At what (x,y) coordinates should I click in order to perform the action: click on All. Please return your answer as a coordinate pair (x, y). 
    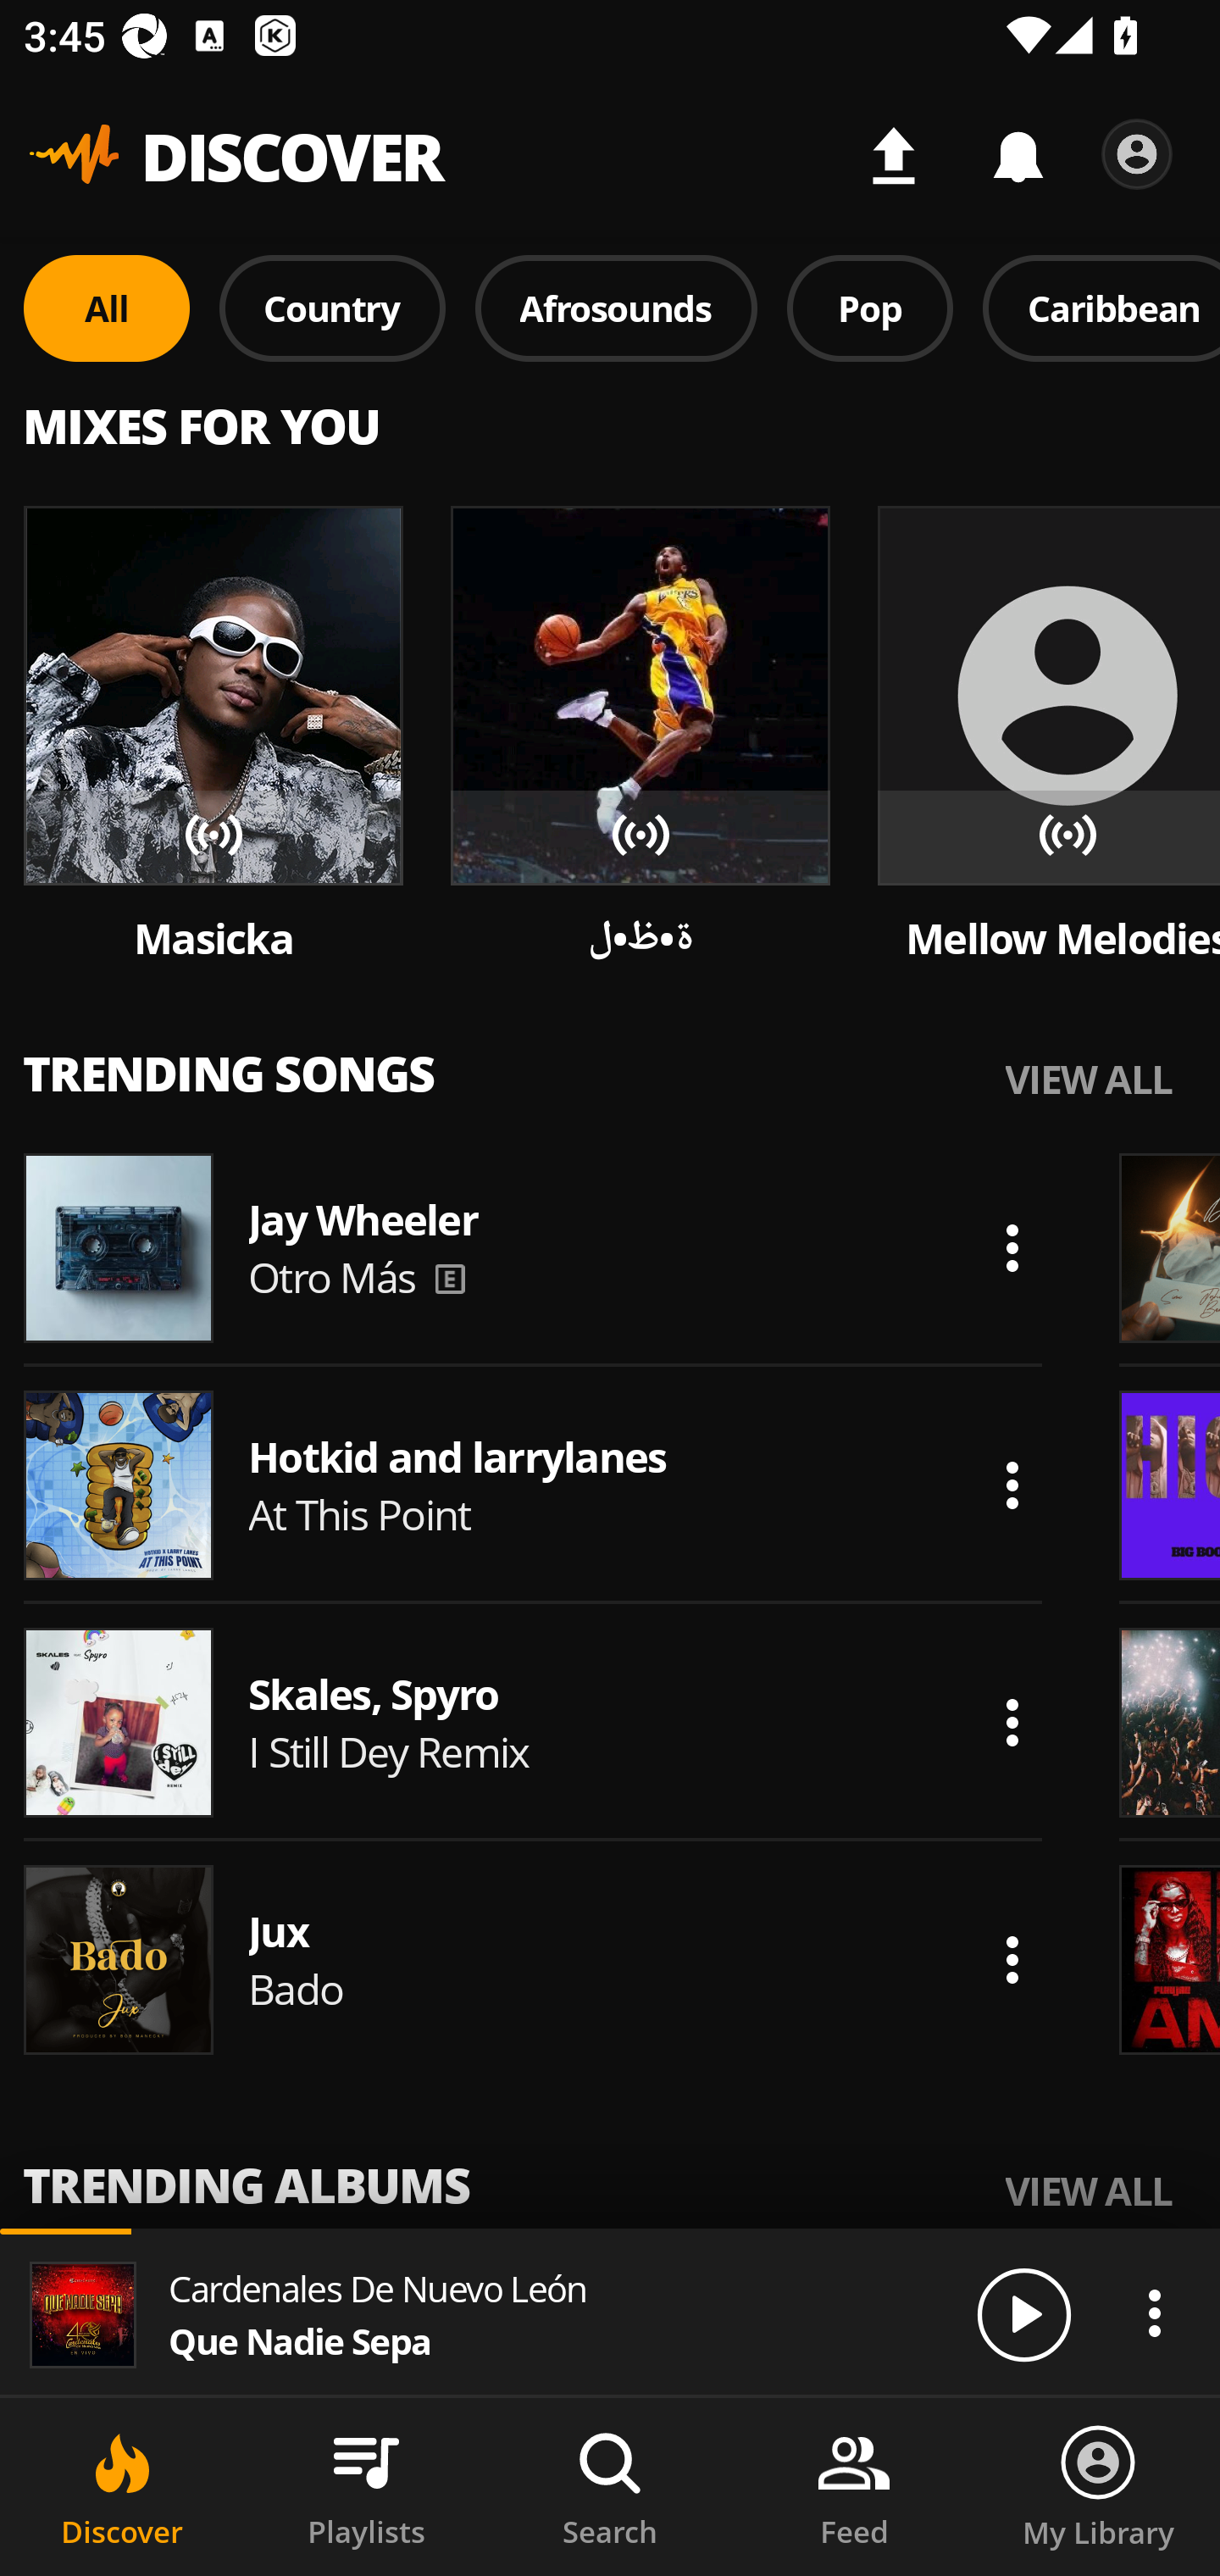
    Looking at the image, I should click on (107, 307).